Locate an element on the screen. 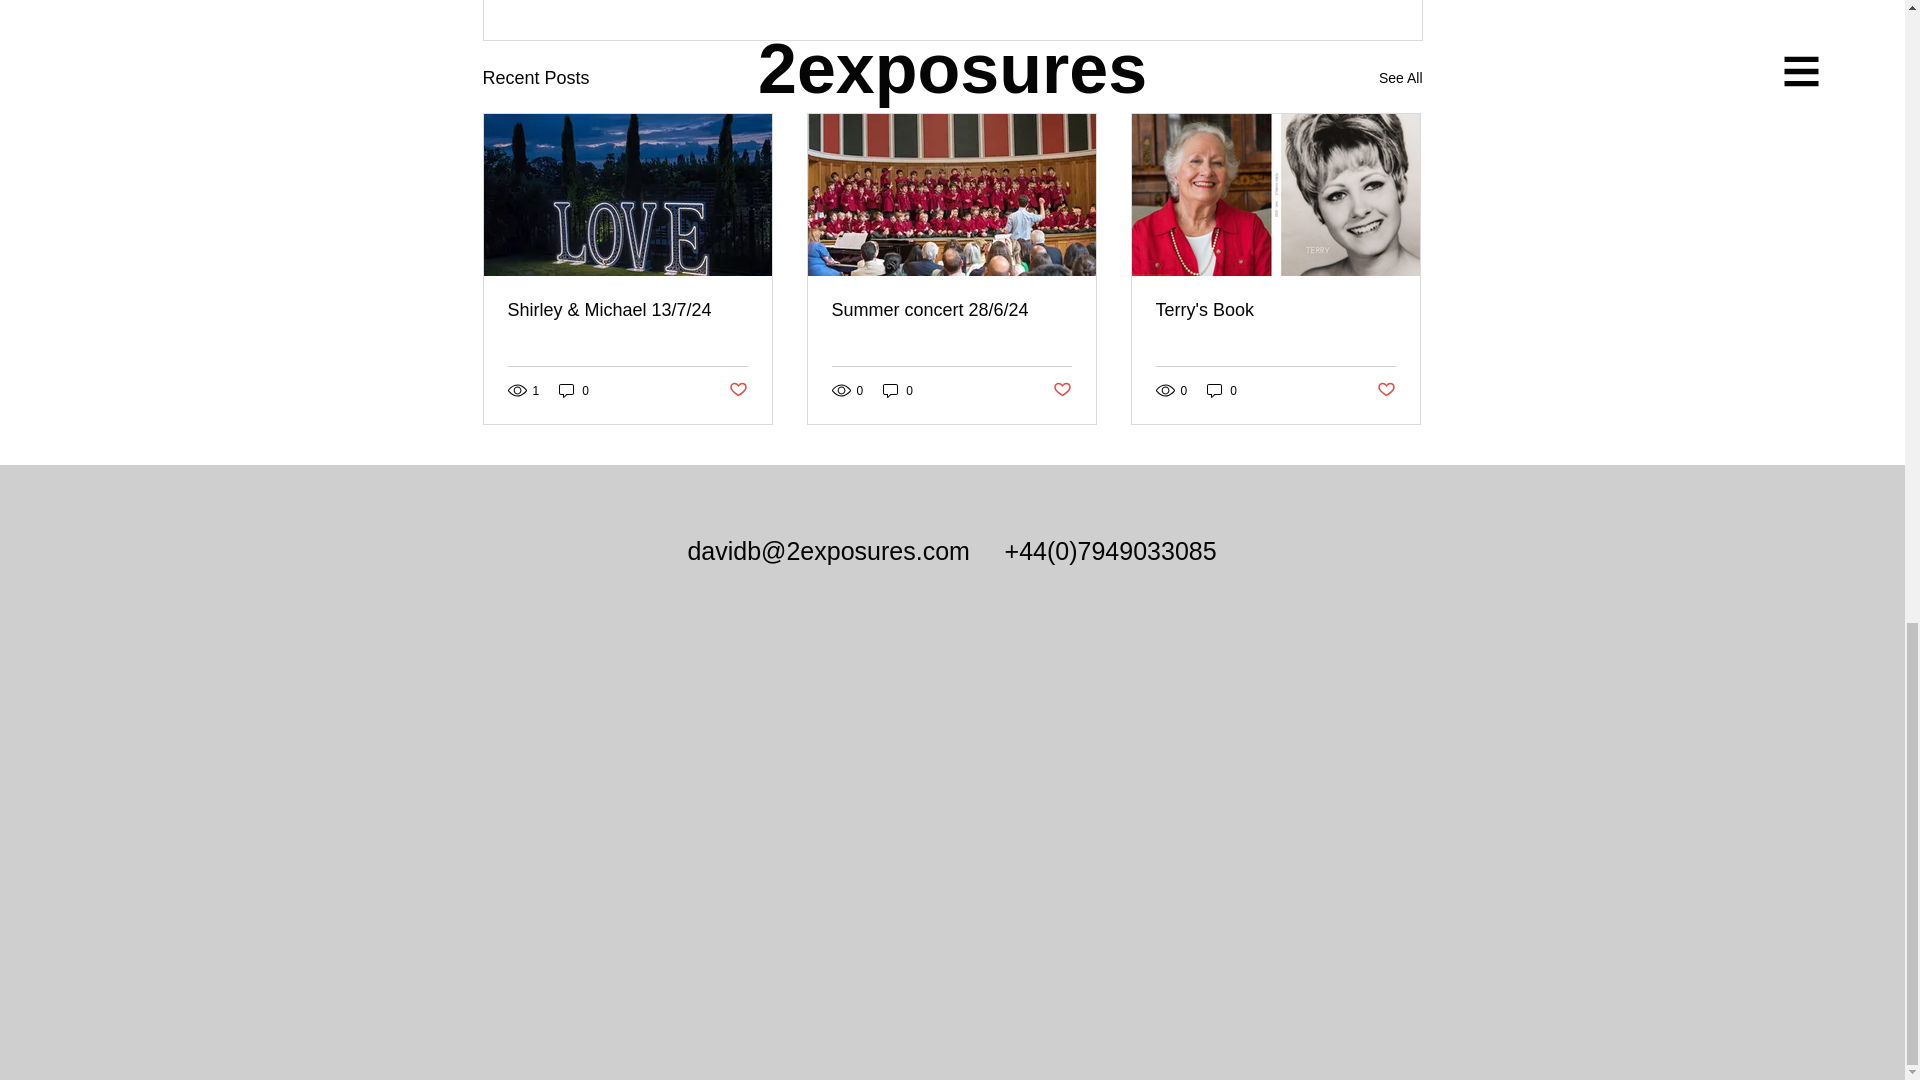 The width and height of the screenshot is (1920, 1080). 0 is located at coordinates (574, 390).